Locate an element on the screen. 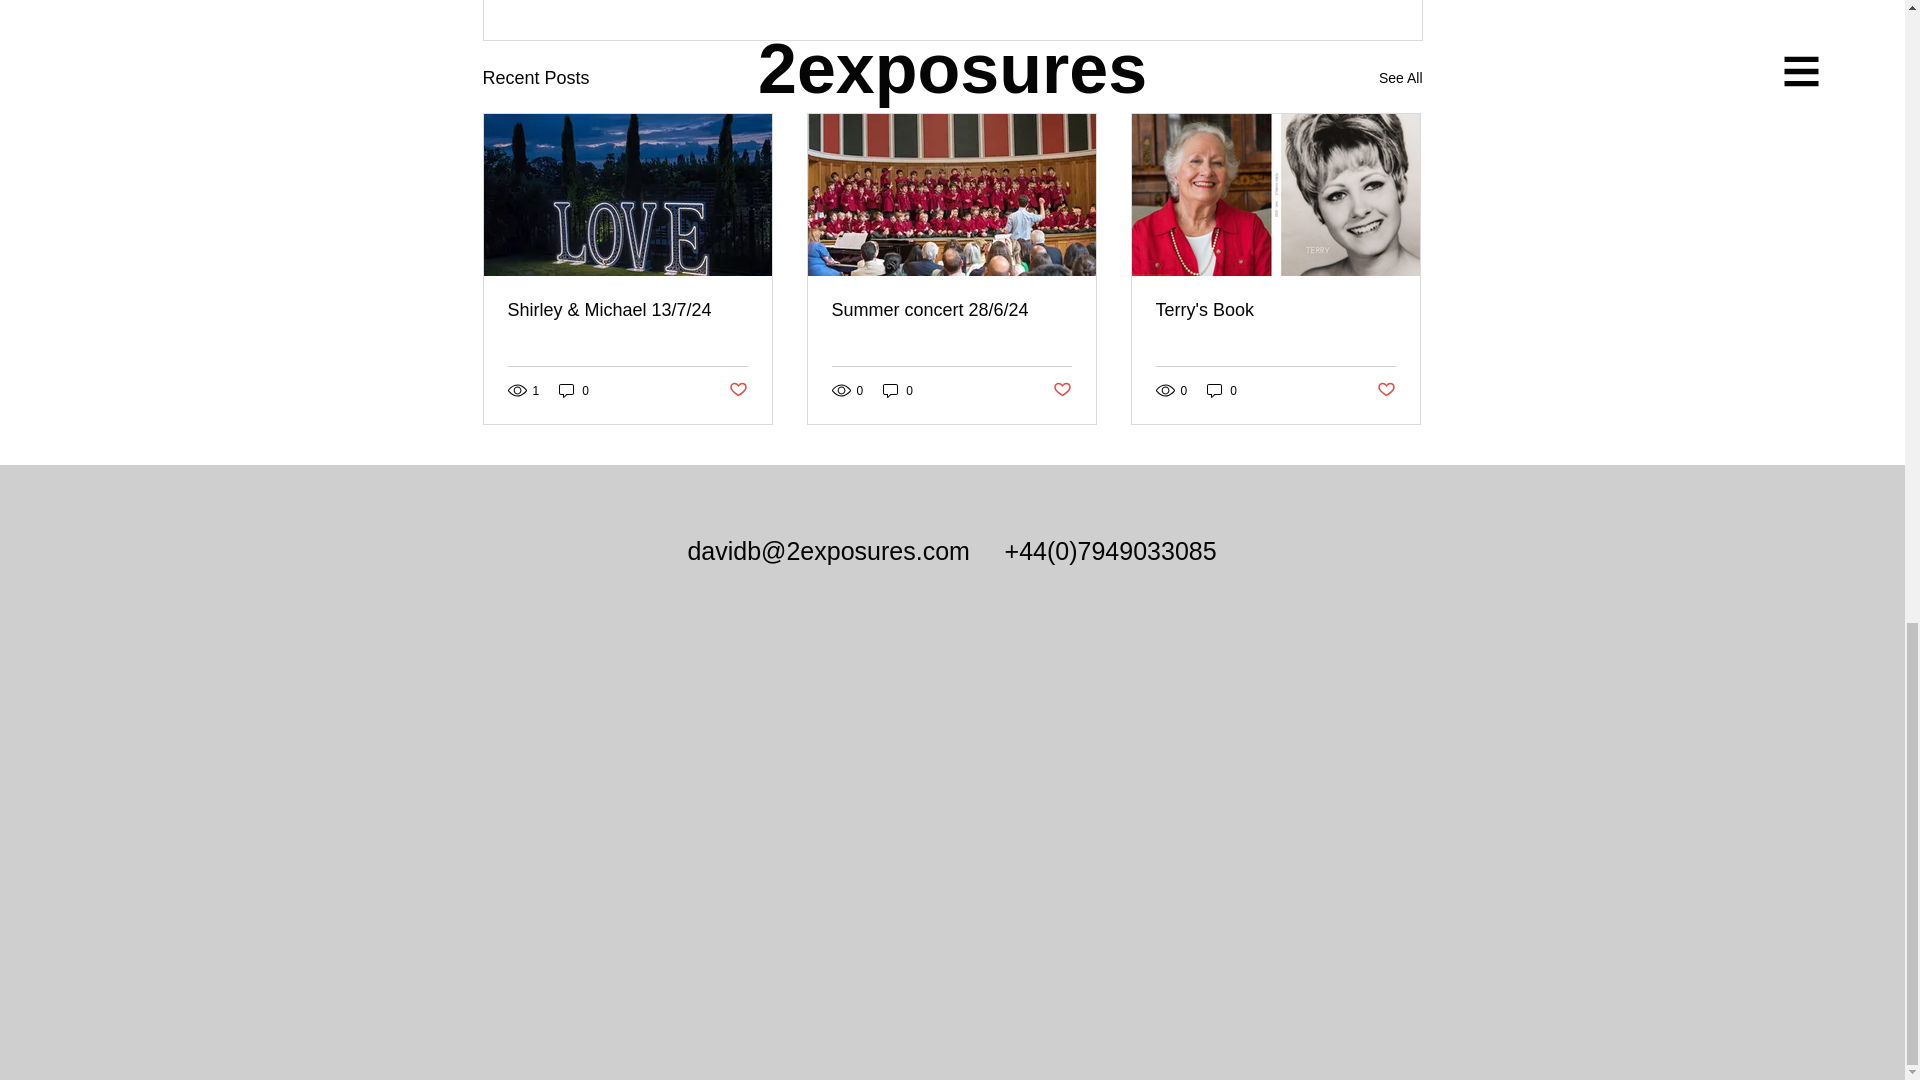 The width and height of the screenshot is (1920, 1080). 0 is located at coordinates (574, 390).